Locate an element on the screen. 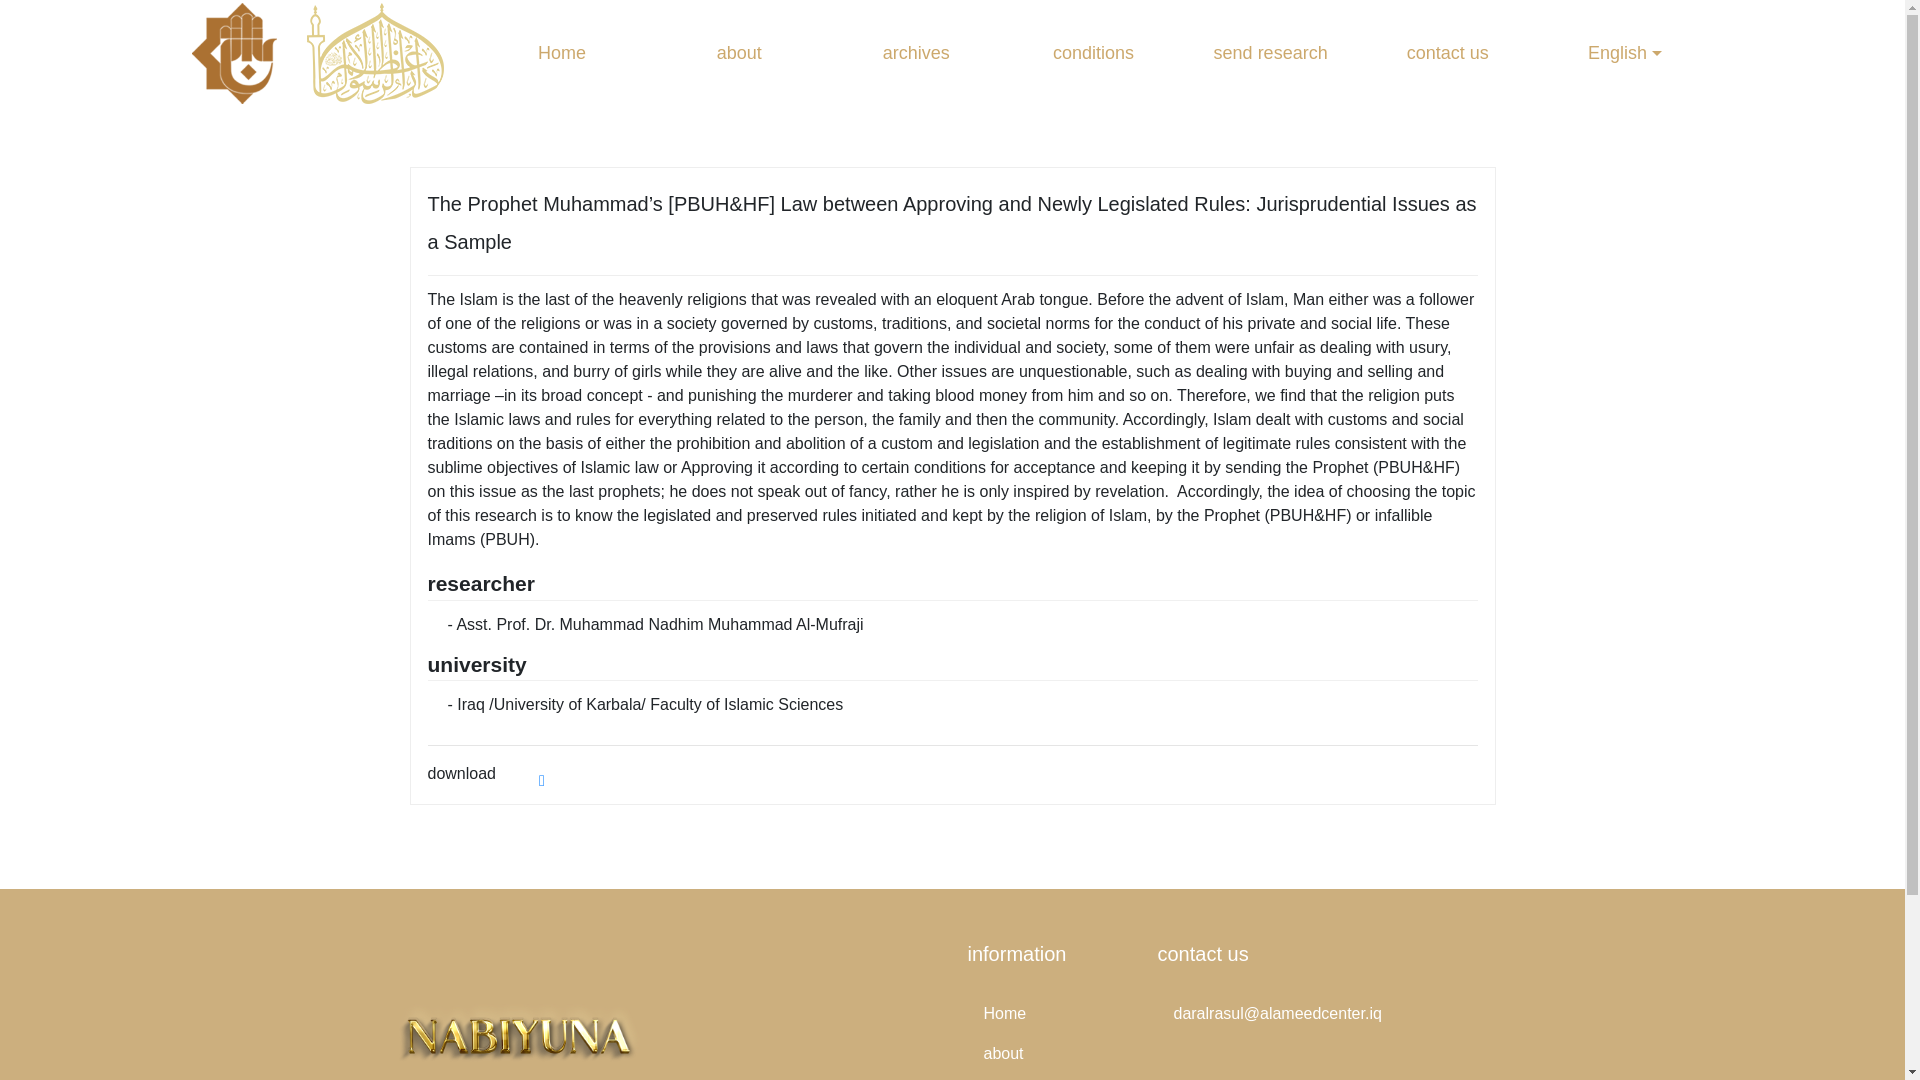 This screenshot has height=1080, width=1920. about is located at coordinates (1048, 1053).